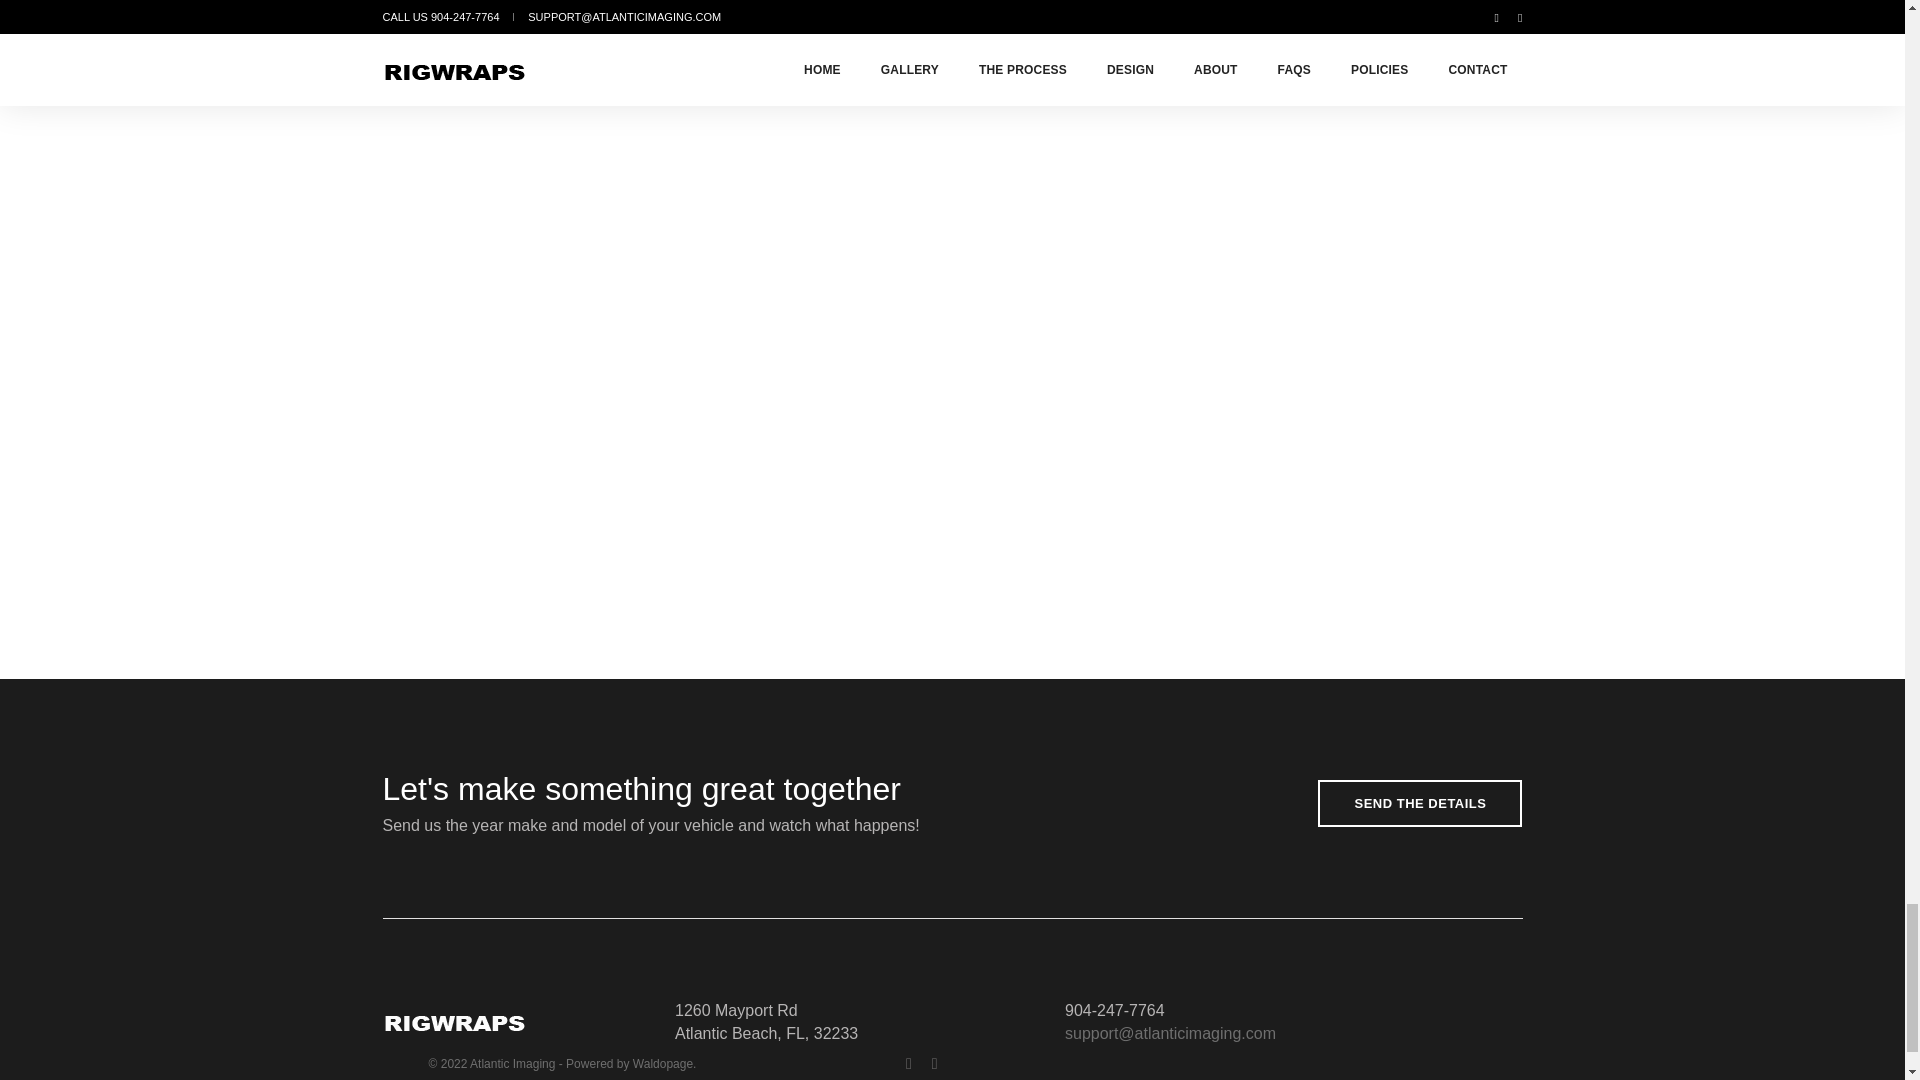 Image resolution: width=1920 pixels, height=1080 pixels. I want to click on SEND THE DETAILS, so click(1420, 803).